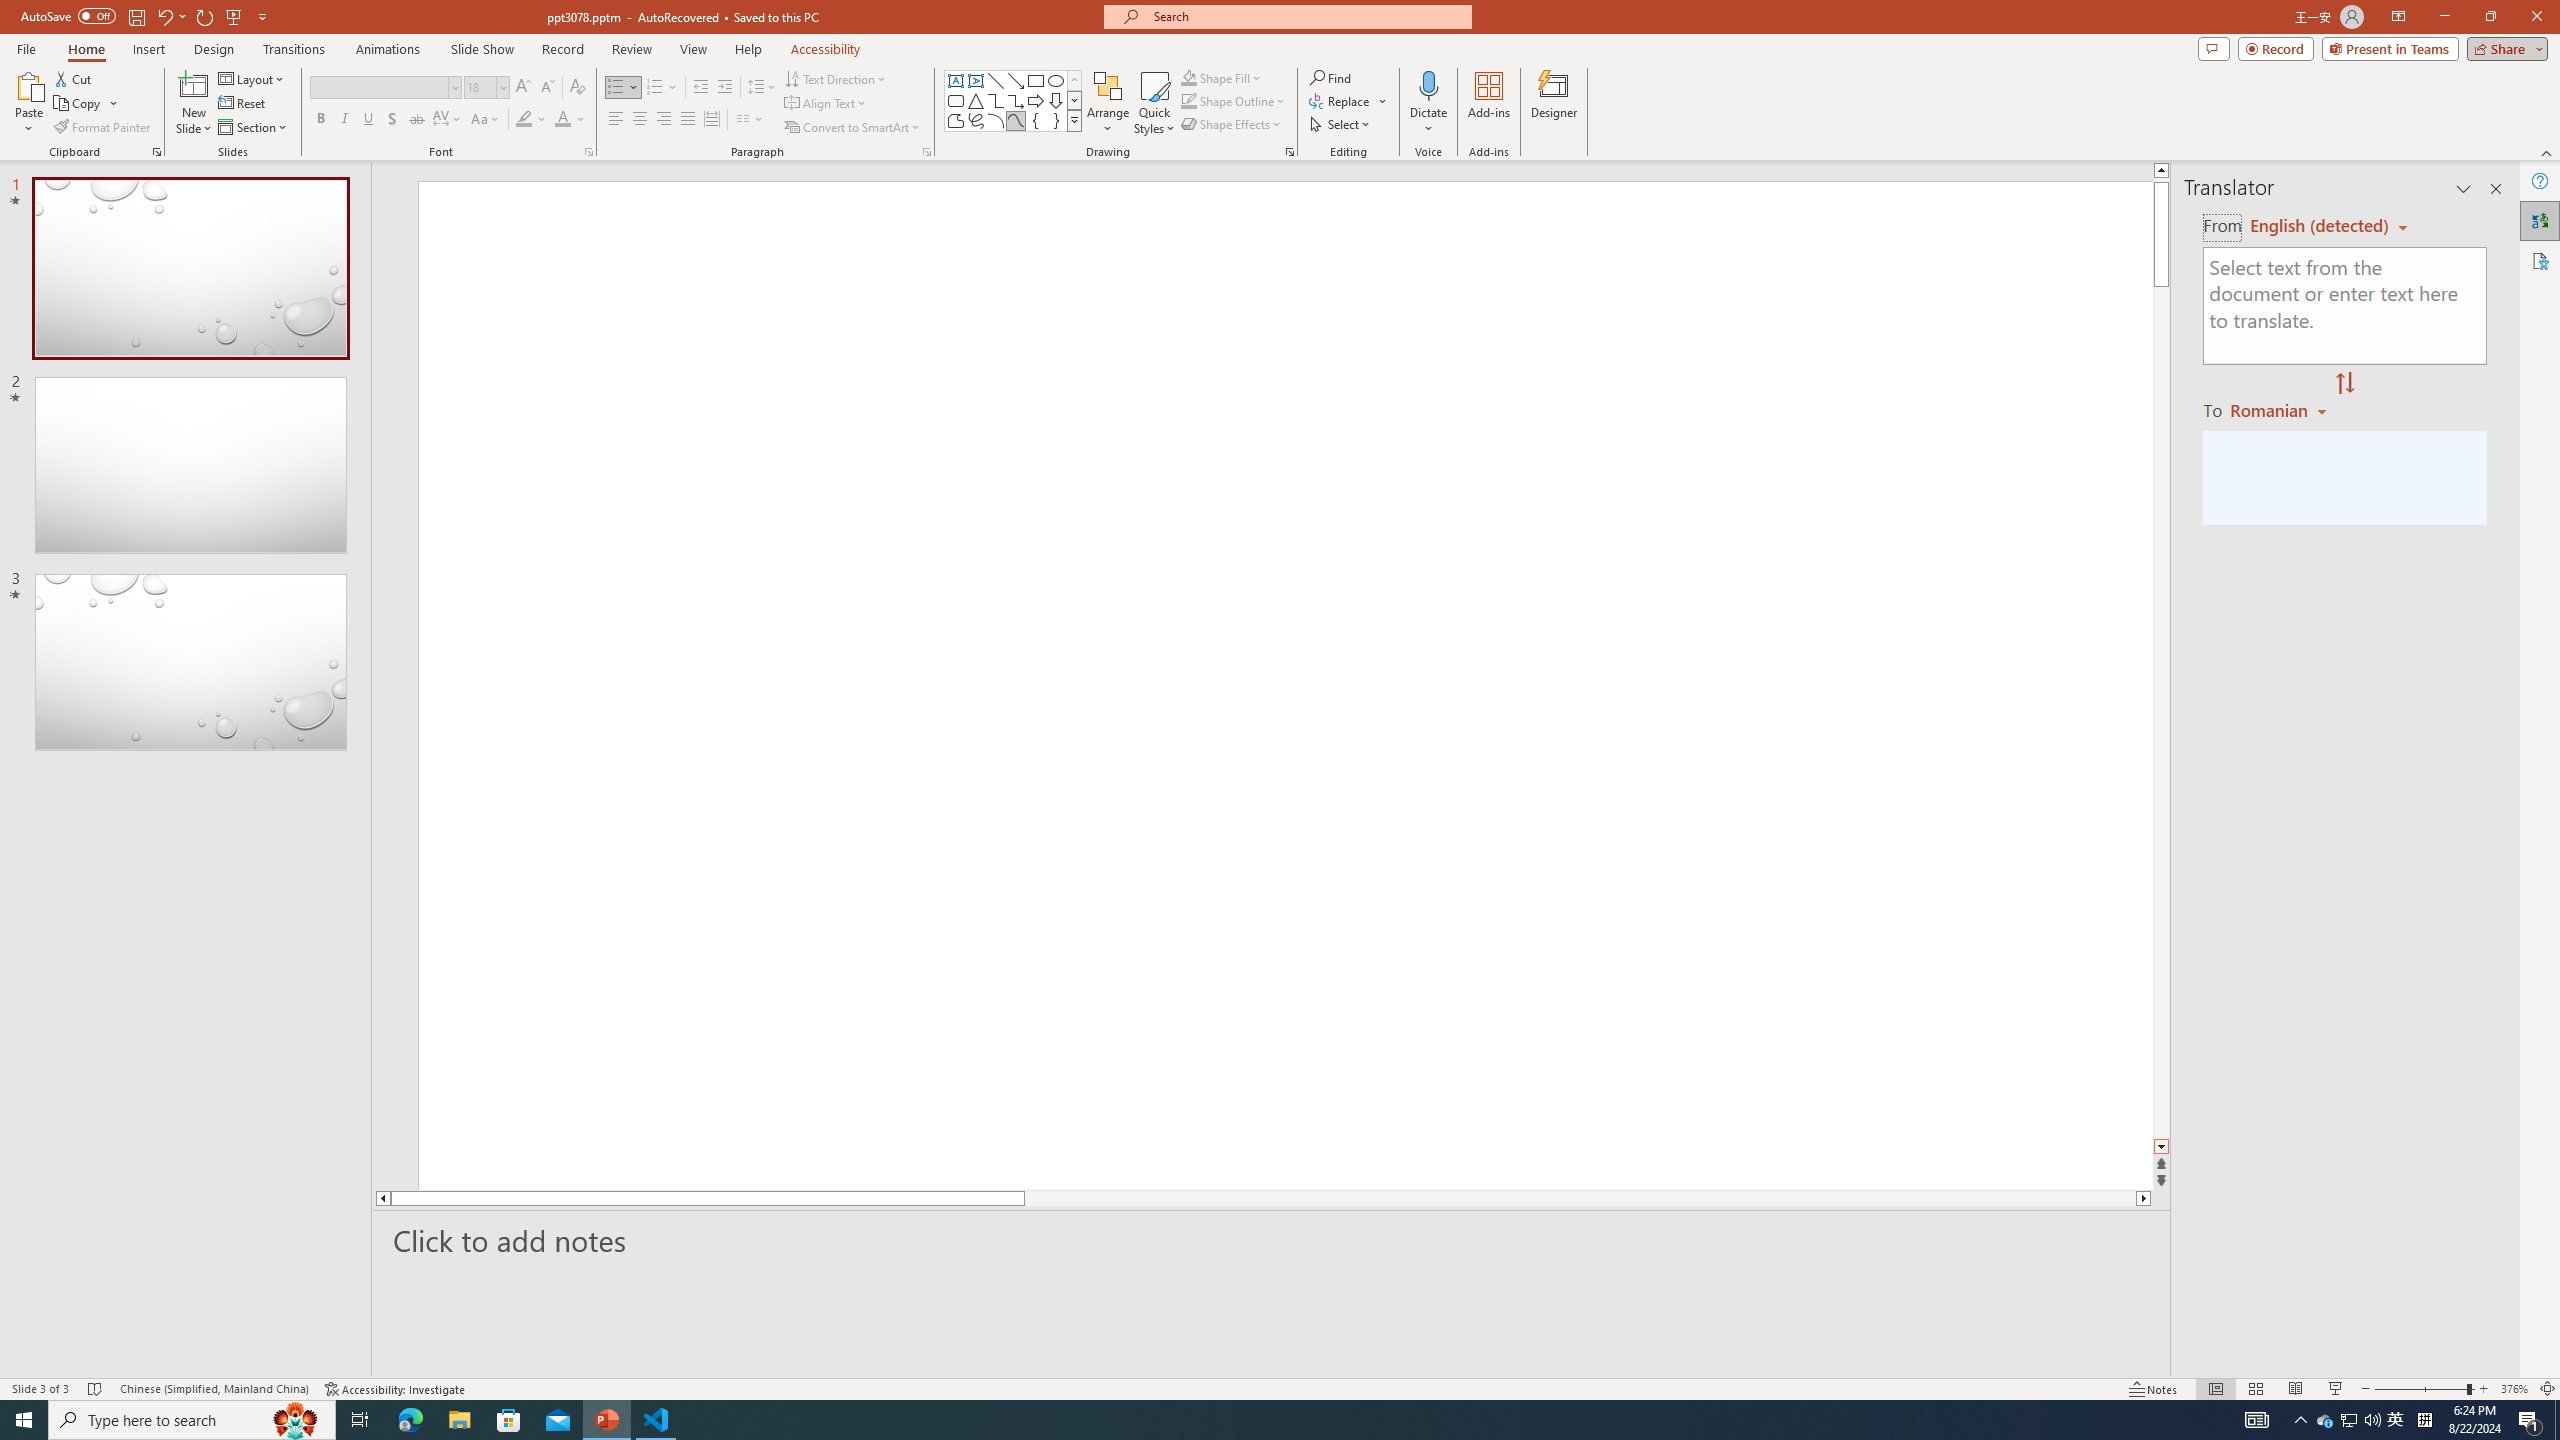  I want to click on Slide, so click(190, 662).